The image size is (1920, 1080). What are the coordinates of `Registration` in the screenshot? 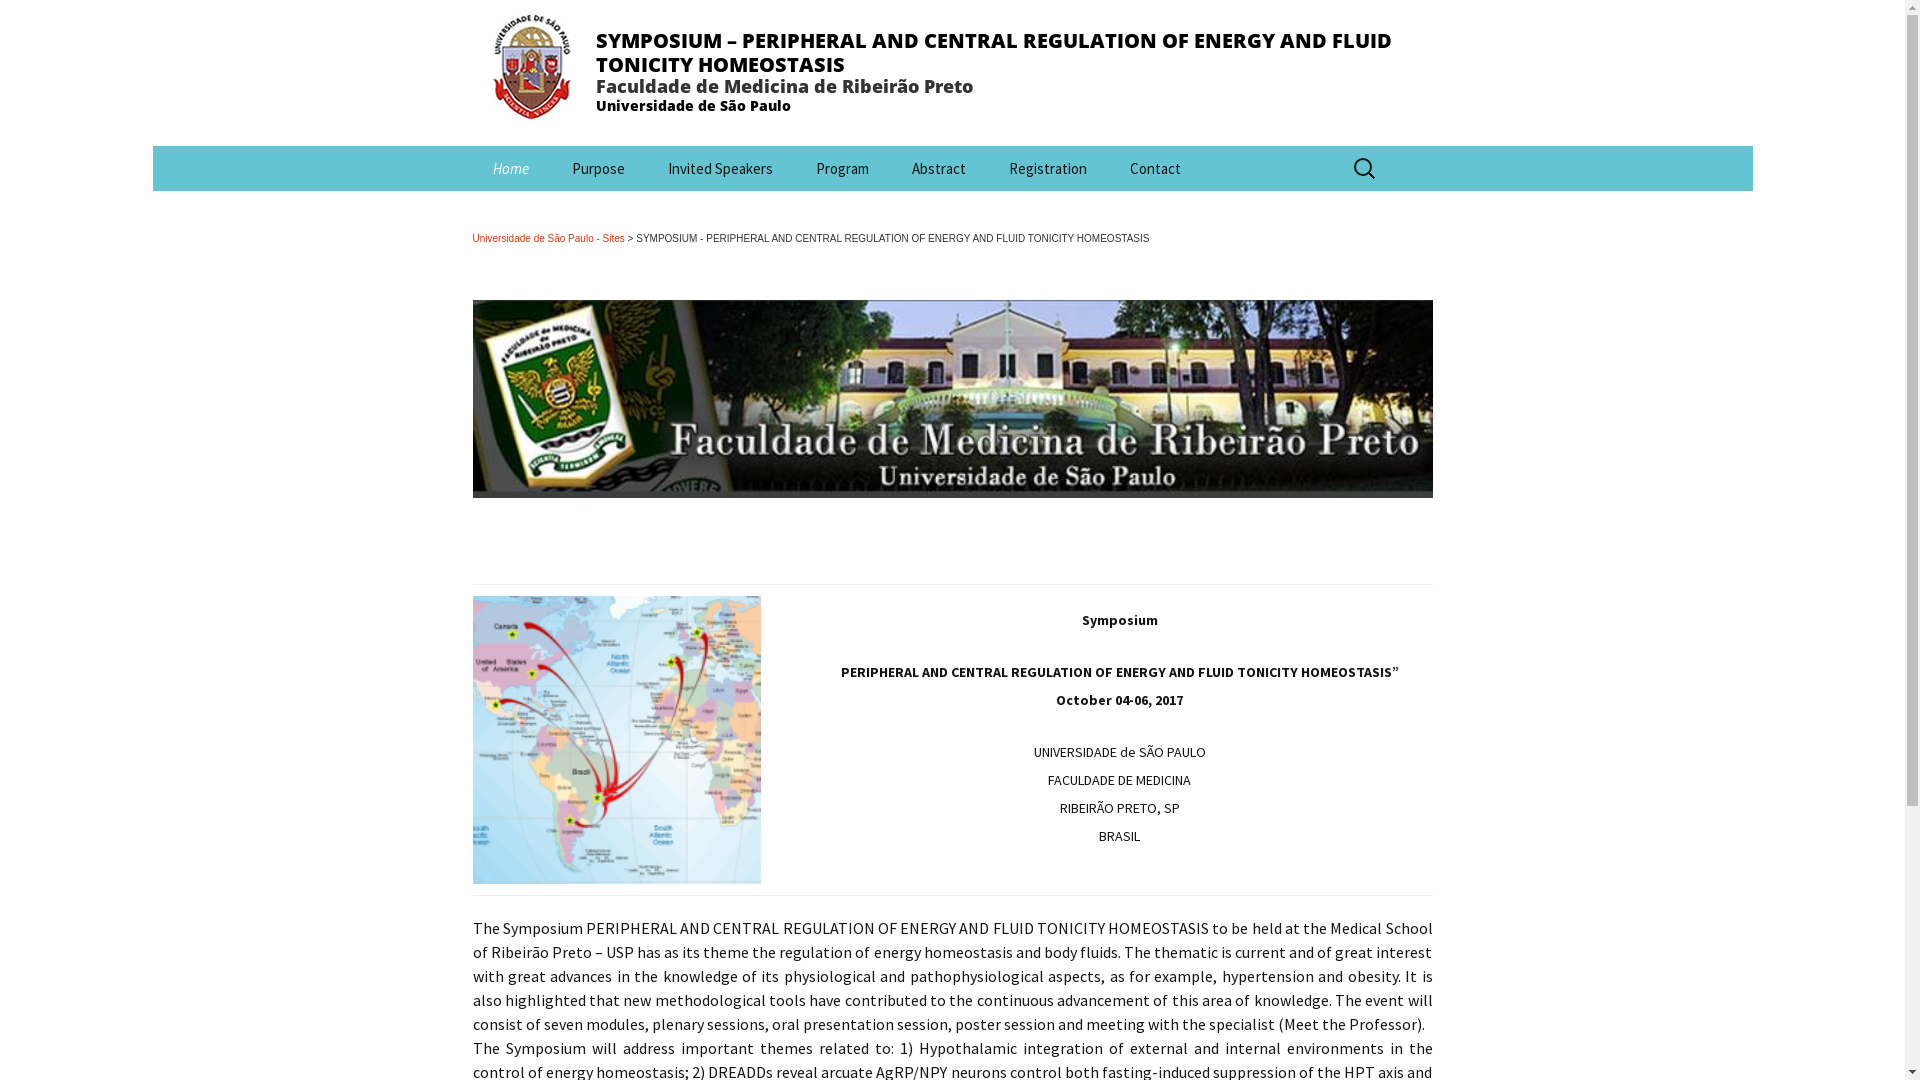 It's located at (1046, 168).